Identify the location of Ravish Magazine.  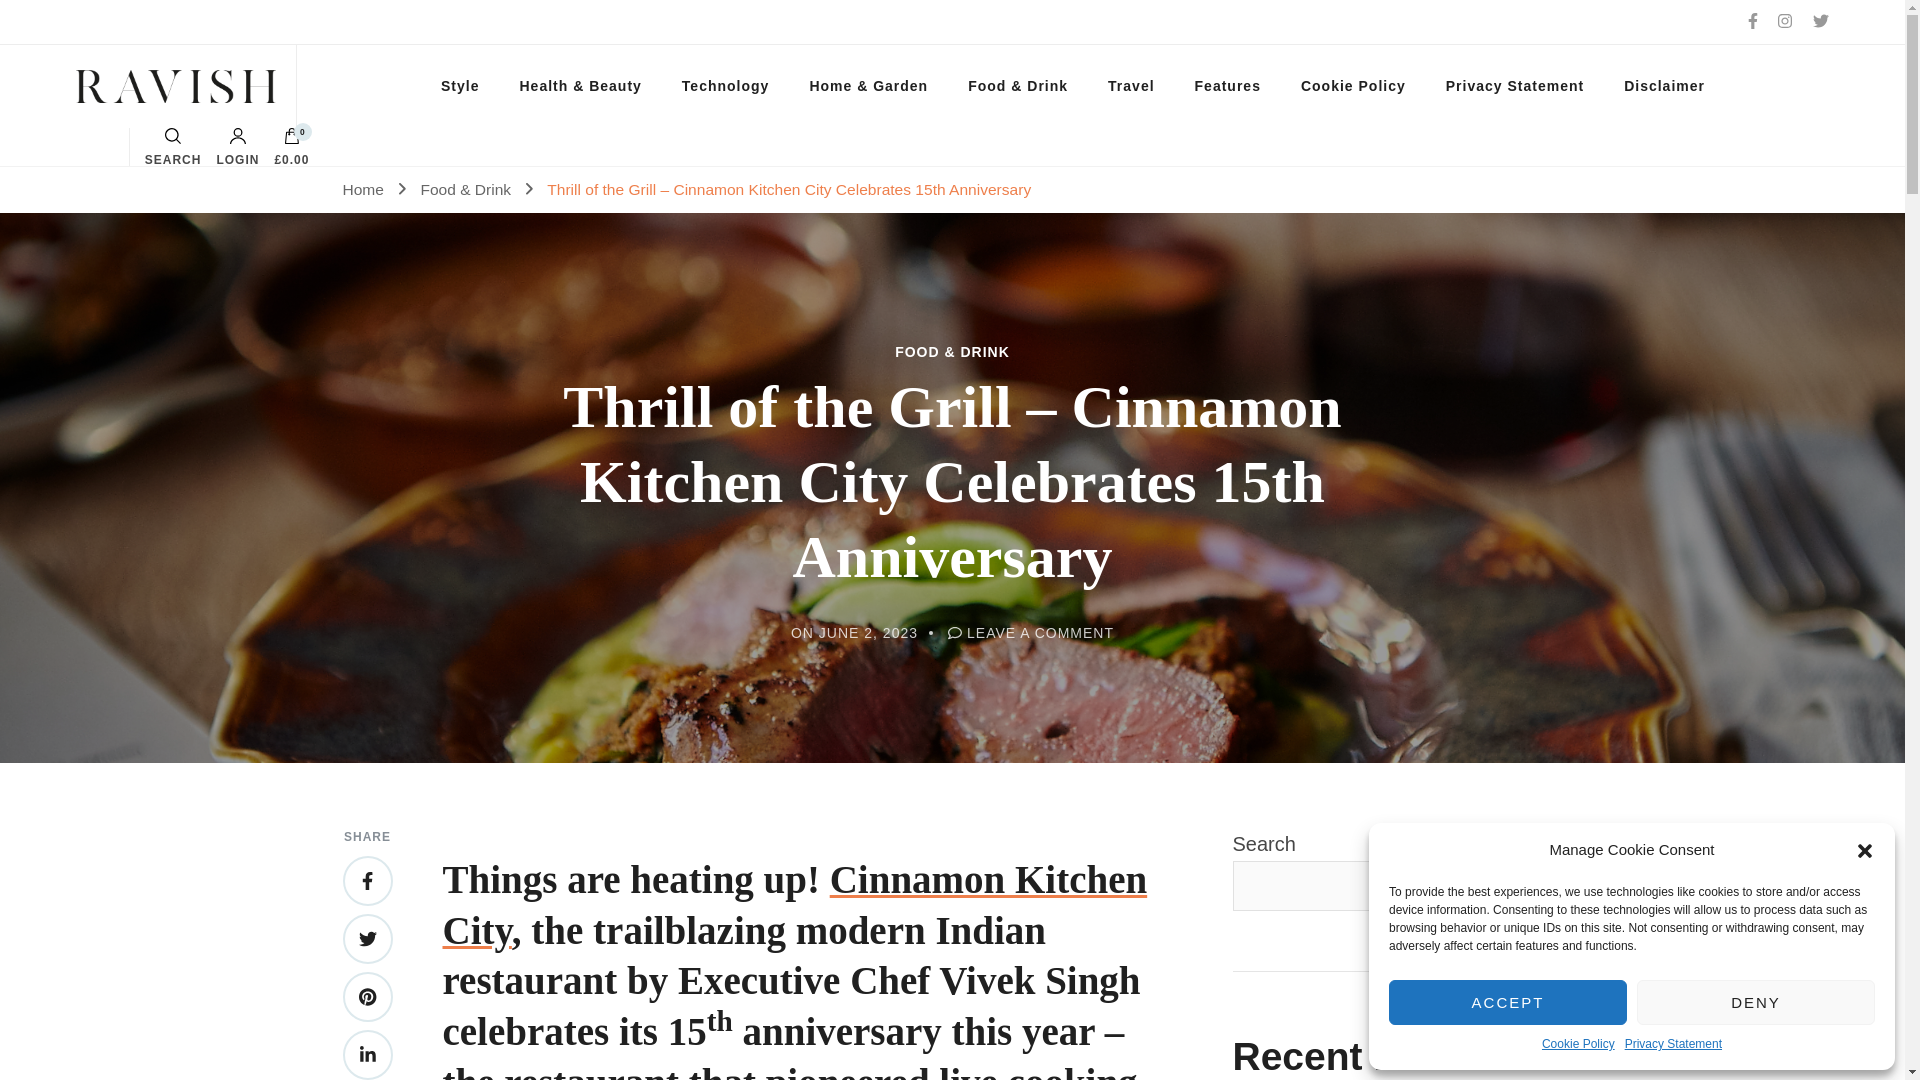
(149, 86).